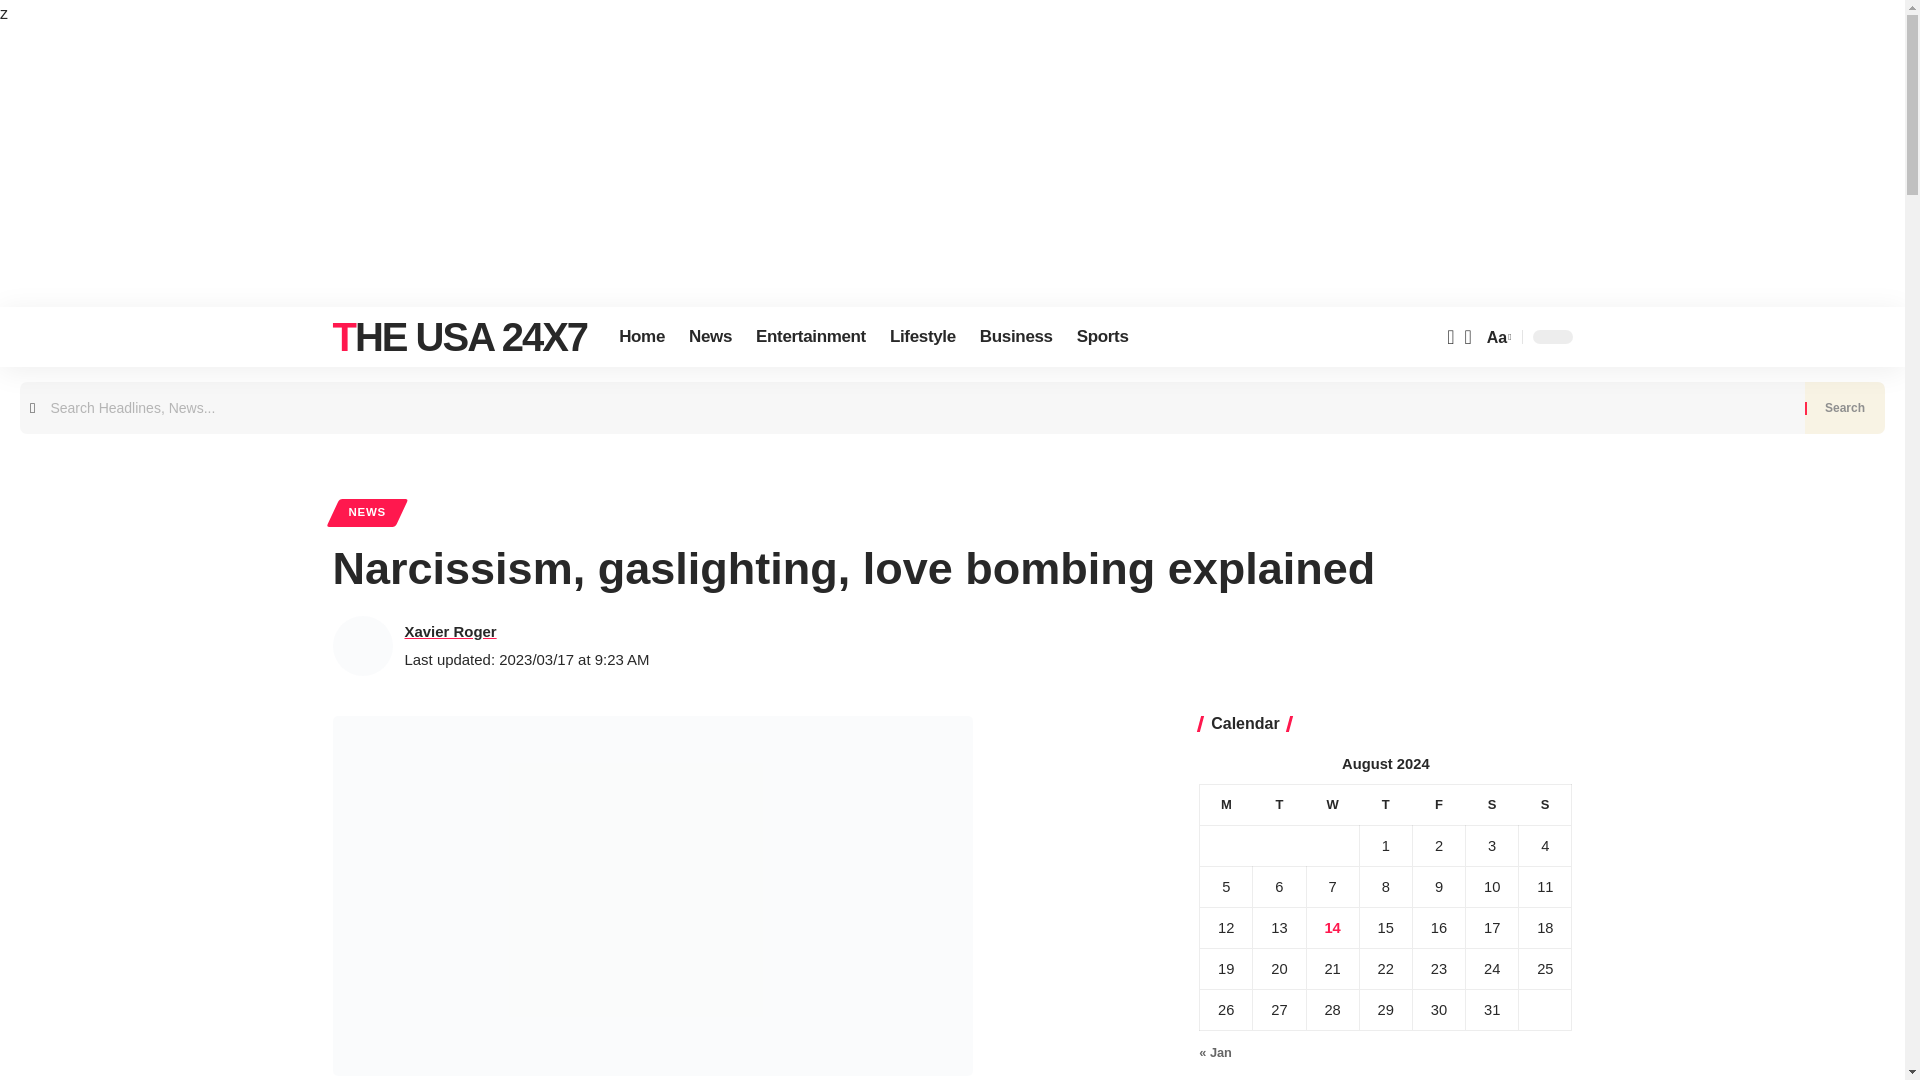 This screenshot has height=1080, width=1920. I want to click on Search, so click(1844, 408).